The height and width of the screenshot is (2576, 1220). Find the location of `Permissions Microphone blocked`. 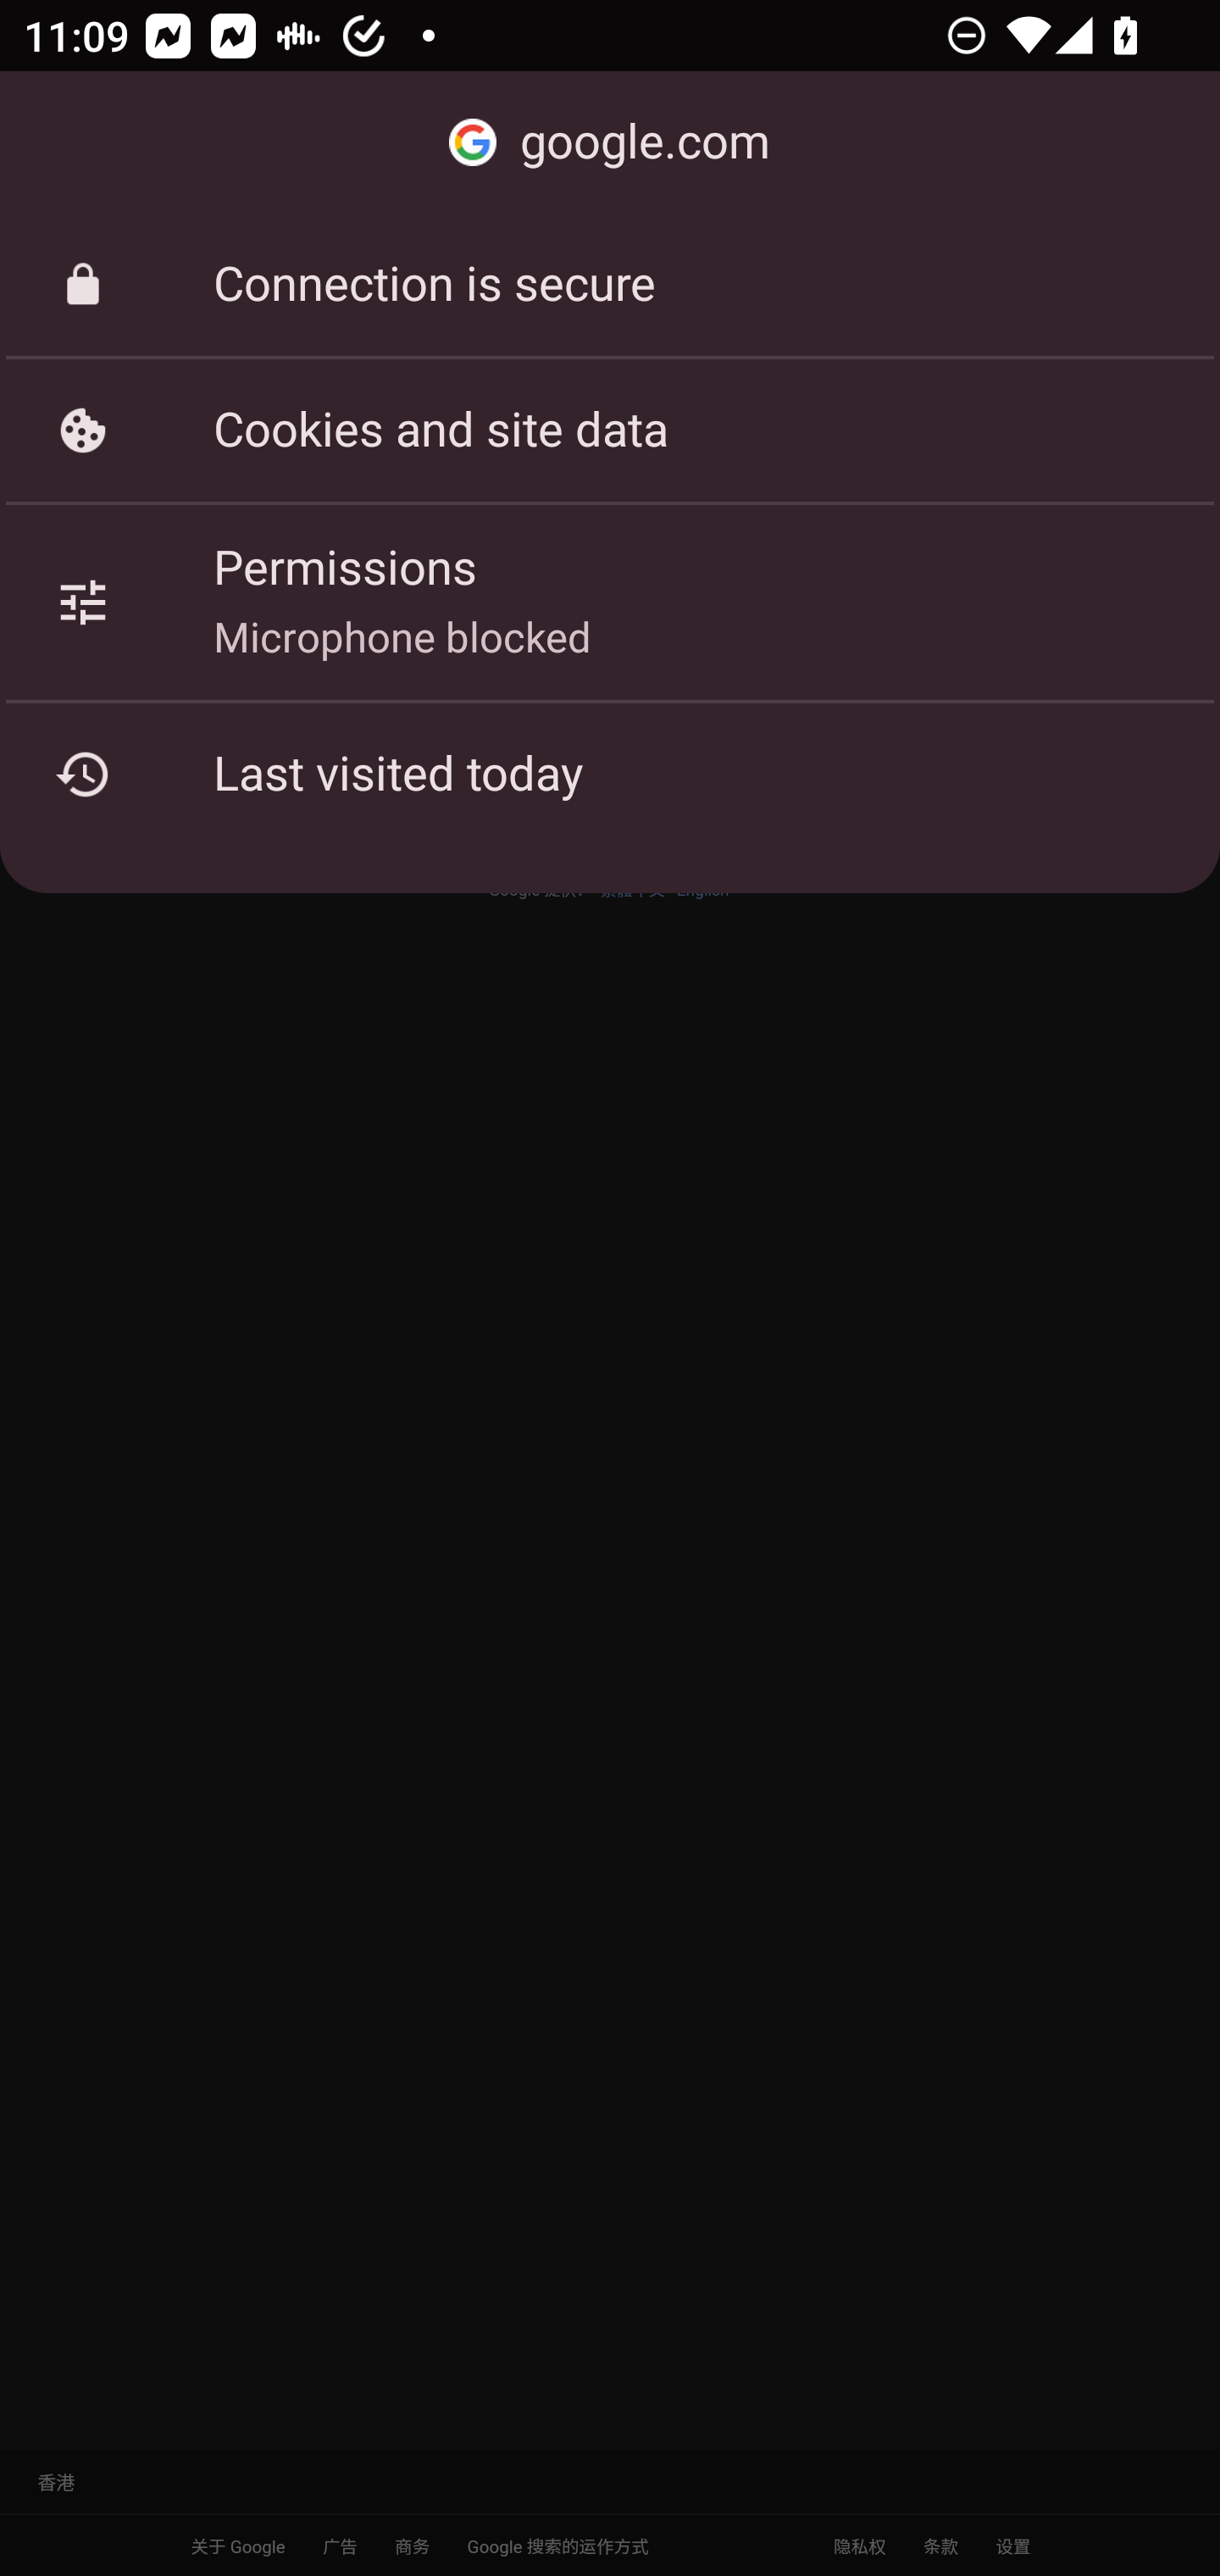

Permissions Microphone blocked is located at coordinates (610, 602).